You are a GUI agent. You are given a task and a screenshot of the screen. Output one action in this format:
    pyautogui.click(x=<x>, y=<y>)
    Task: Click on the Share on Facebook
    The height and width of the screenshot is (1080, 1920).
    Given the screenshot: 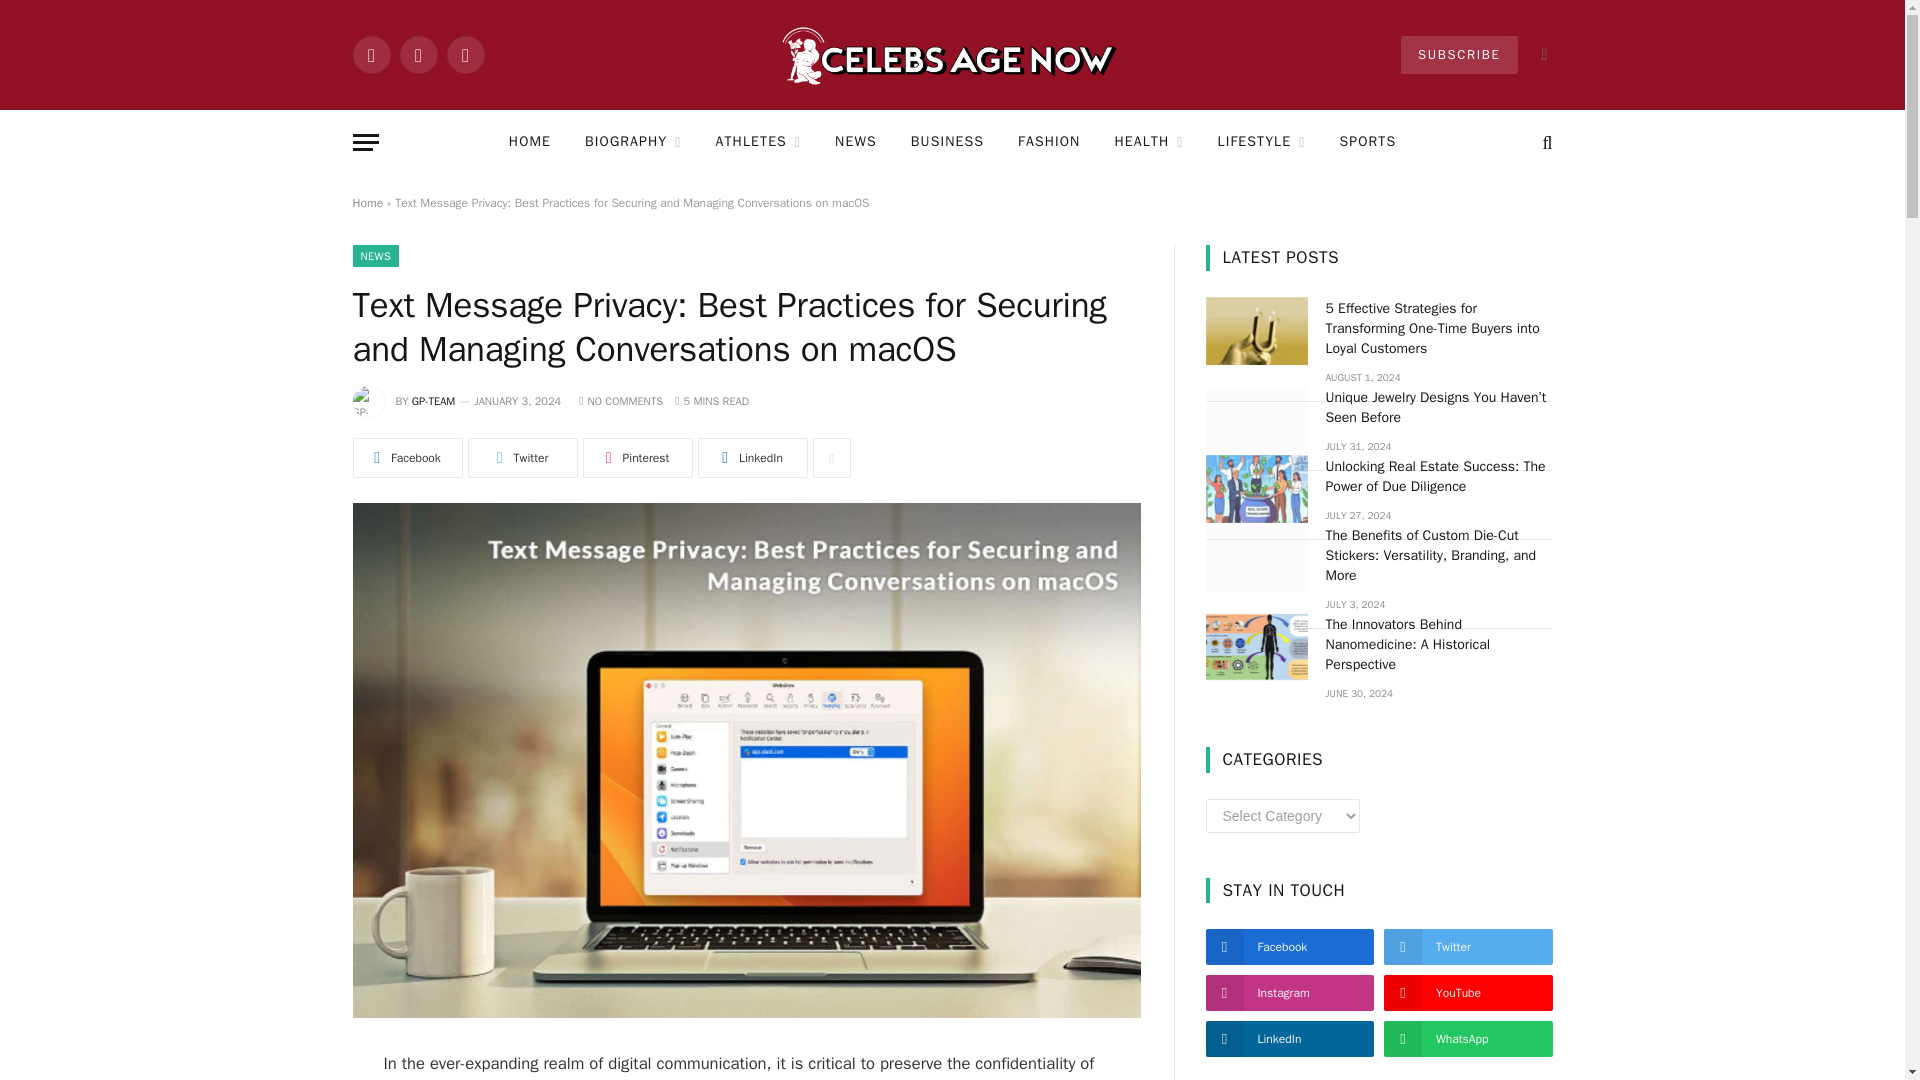 What is the action you would take?
    pyautogui.click(x=406, y=458)
    